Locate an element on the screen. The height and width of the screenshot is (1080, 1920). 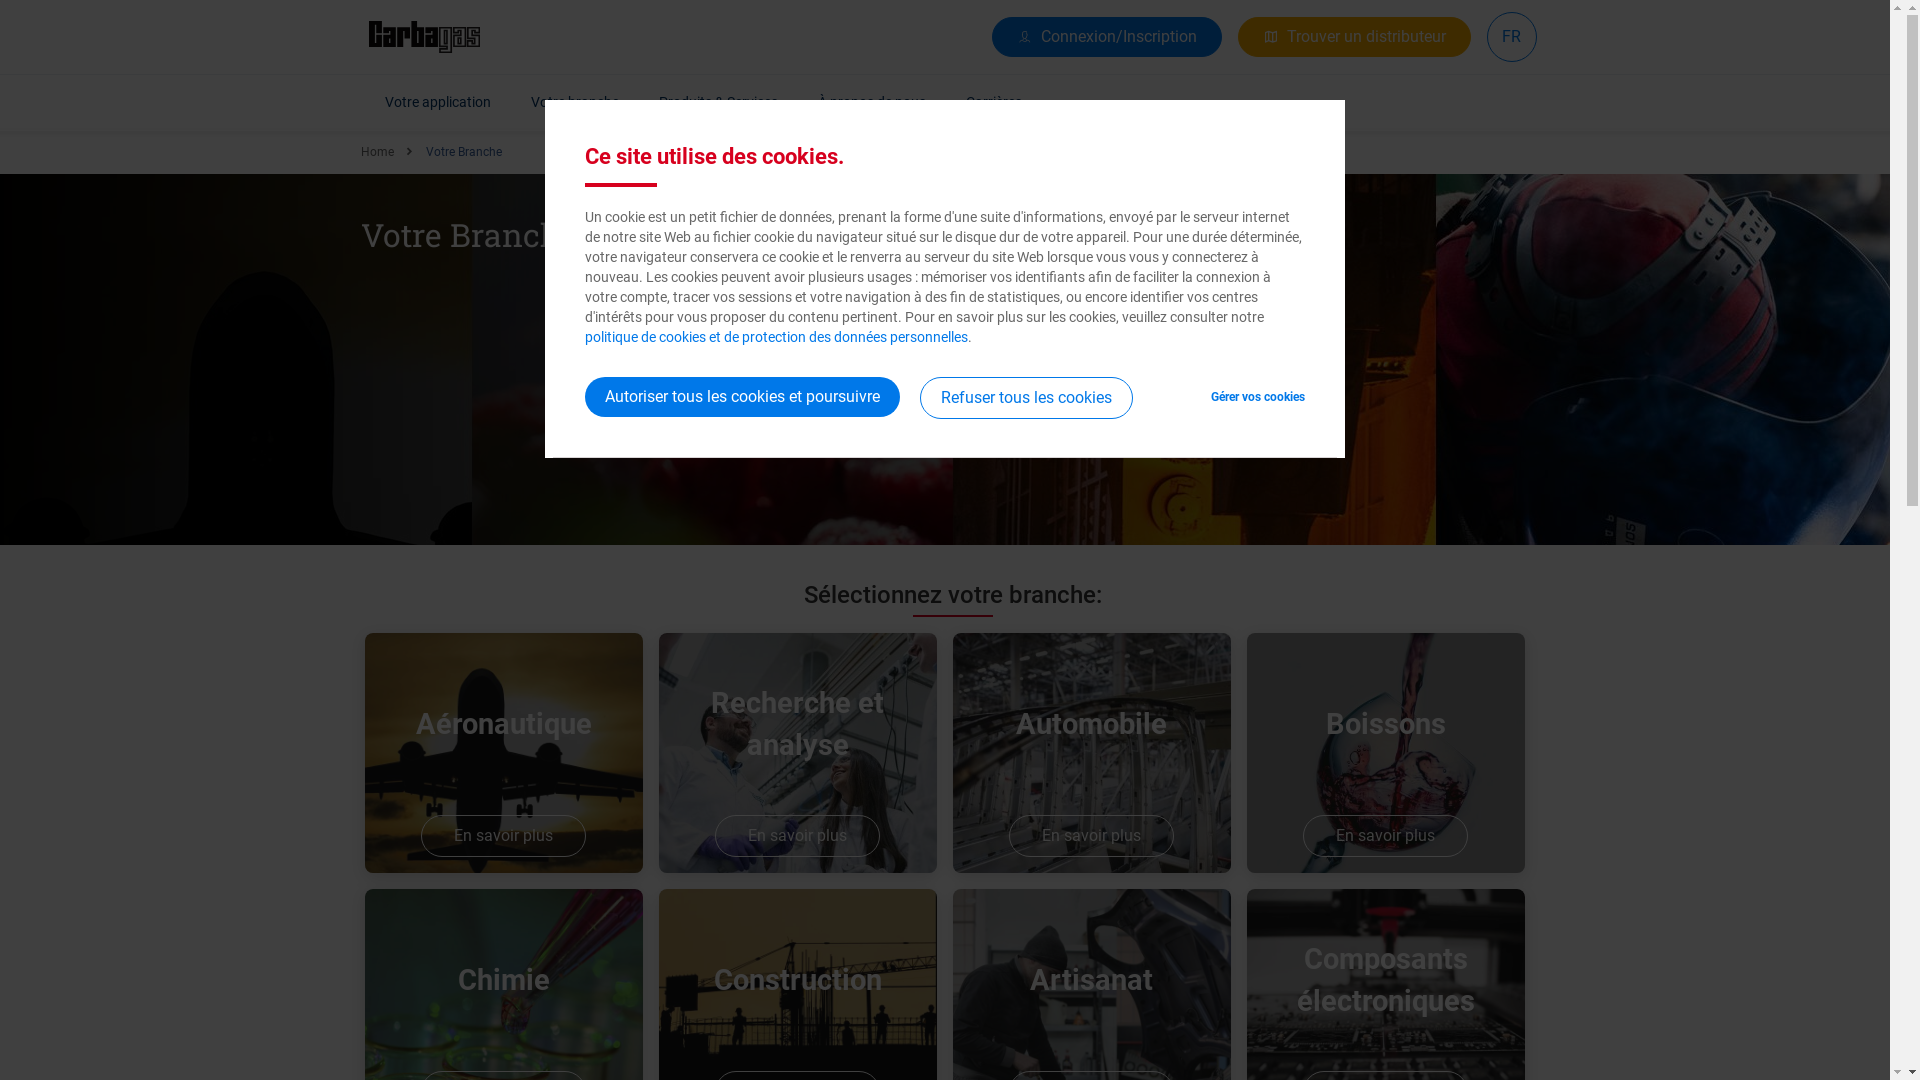
Produits & Services is located at coordinates (718, 102).